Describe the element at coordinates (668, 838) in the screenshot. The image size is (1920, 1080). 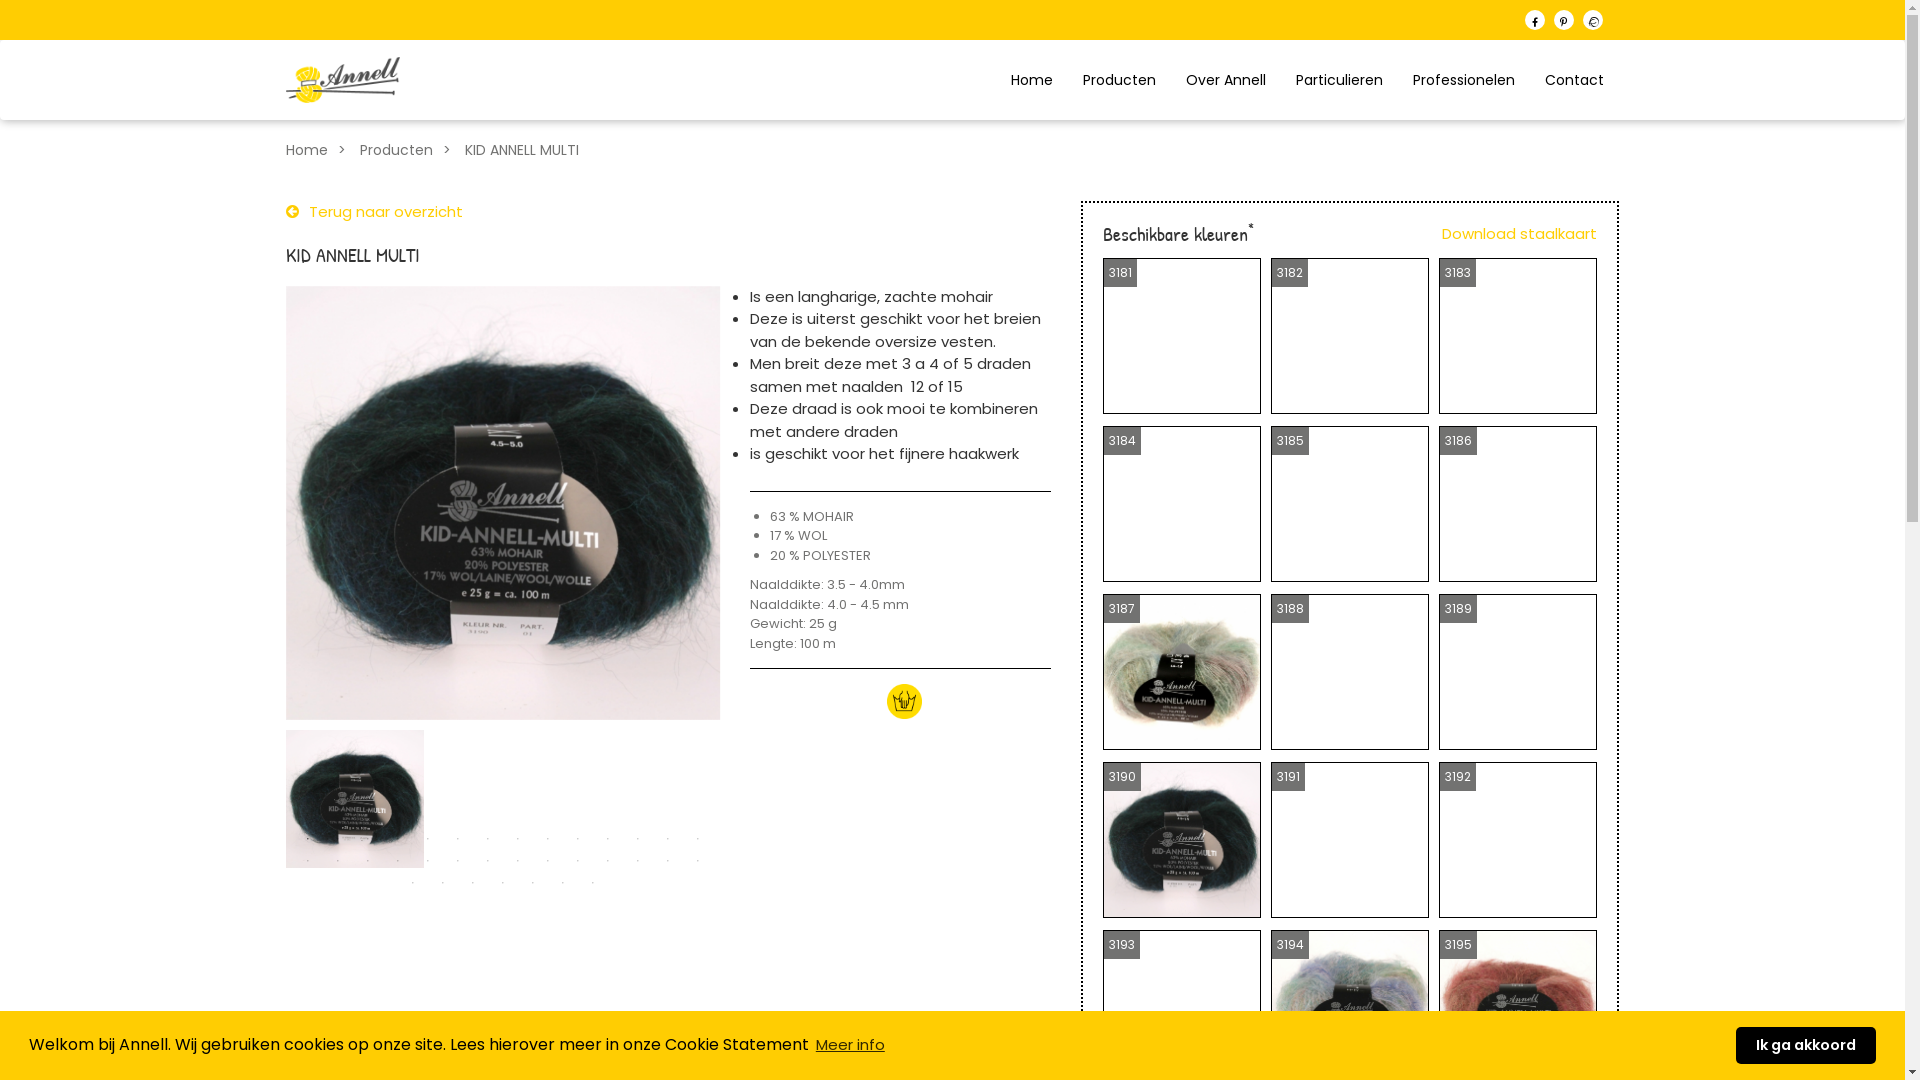
I see `13` at that location.